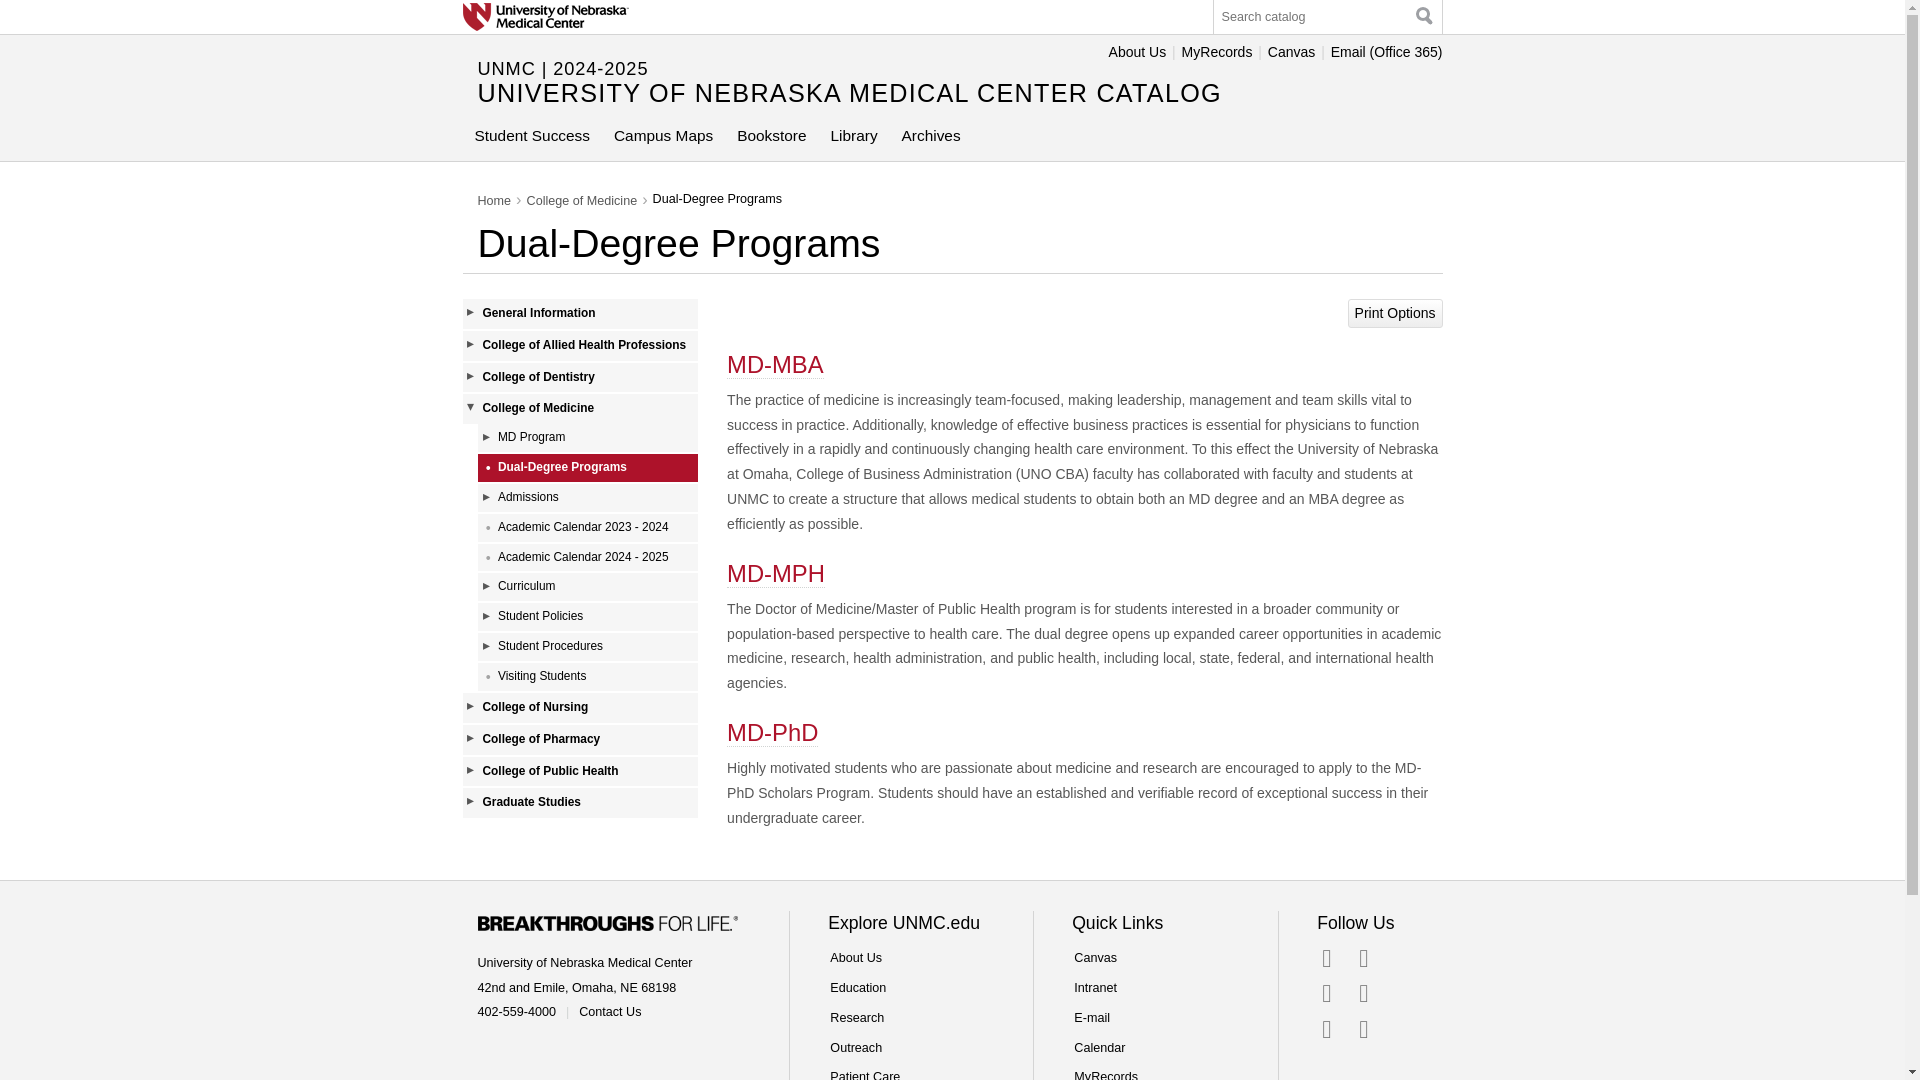 This screenshot has width=1920, height=1080. Describe the element at coordinates (932, 138) in the screenshot. I see `Archives` at that location.